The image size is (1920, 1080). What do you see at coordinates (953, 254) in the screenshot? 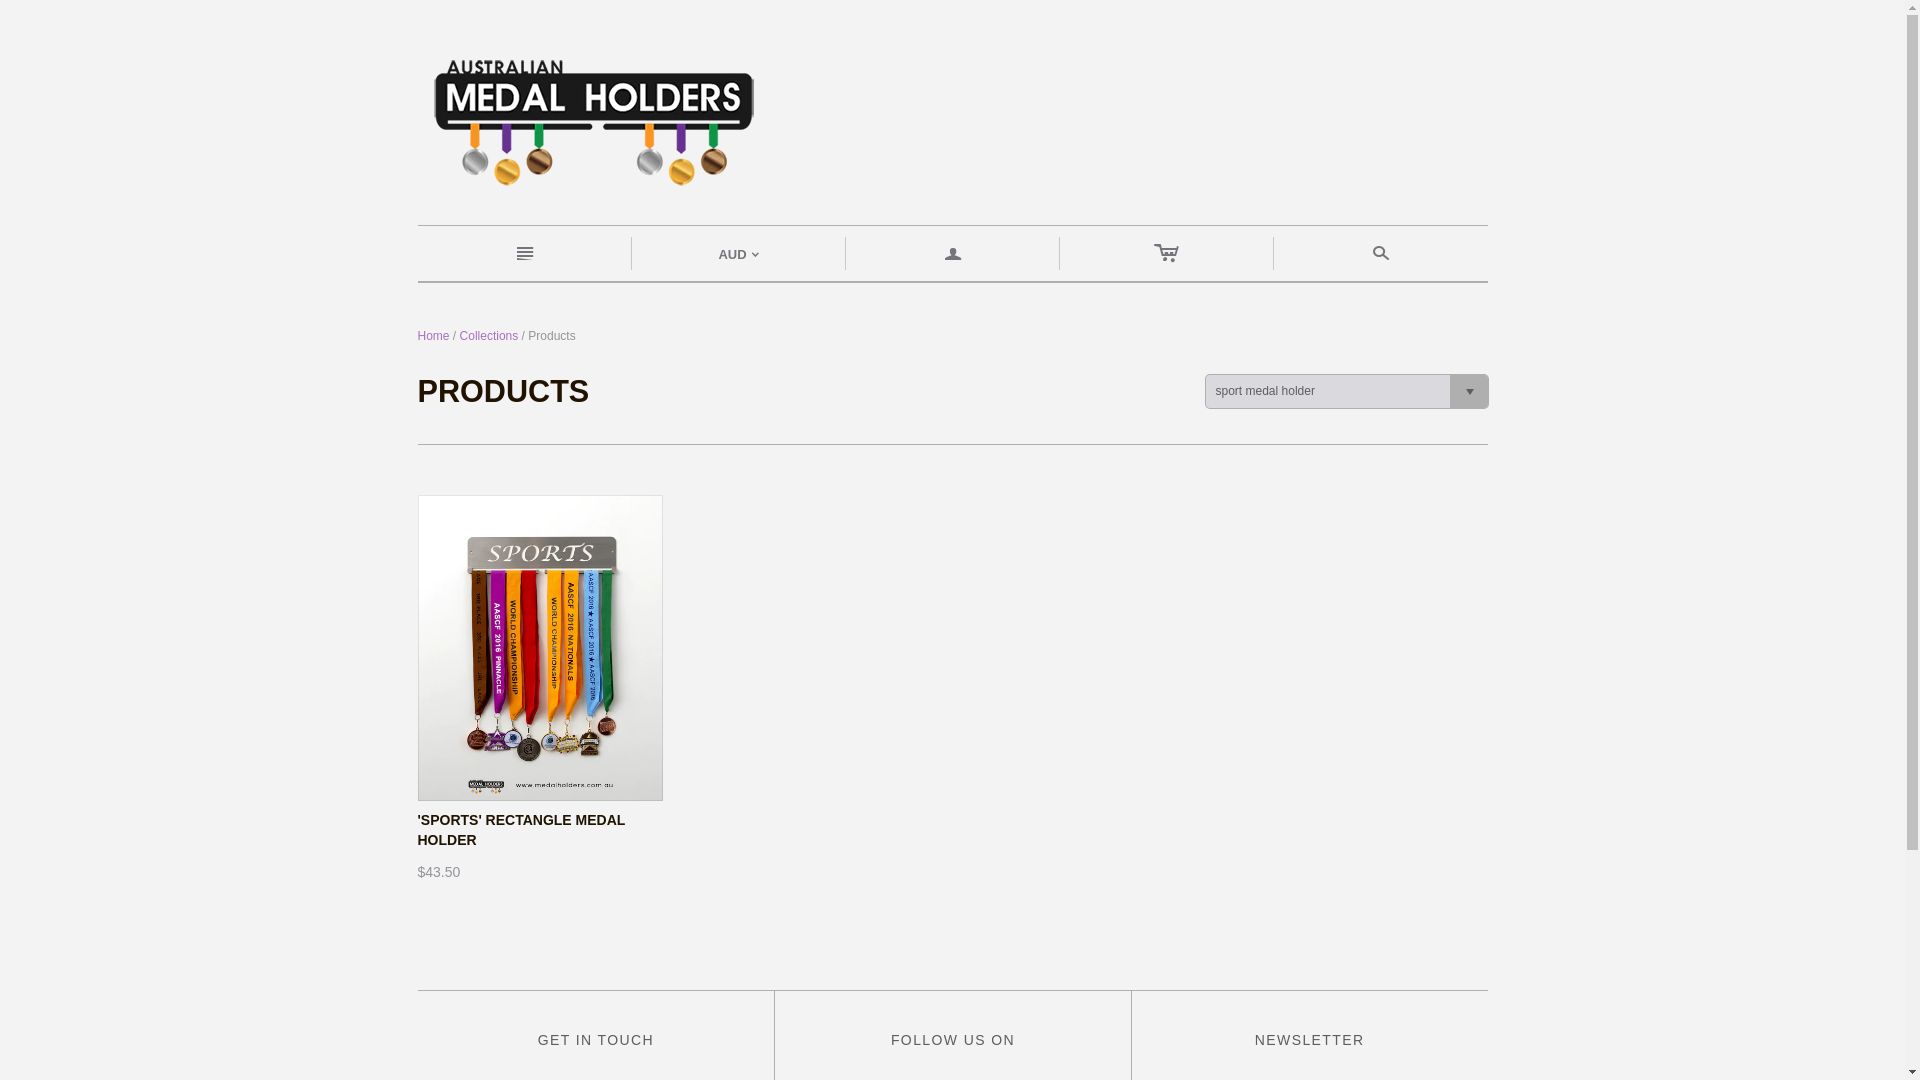
I see `a` at bounding box center [953, 254].